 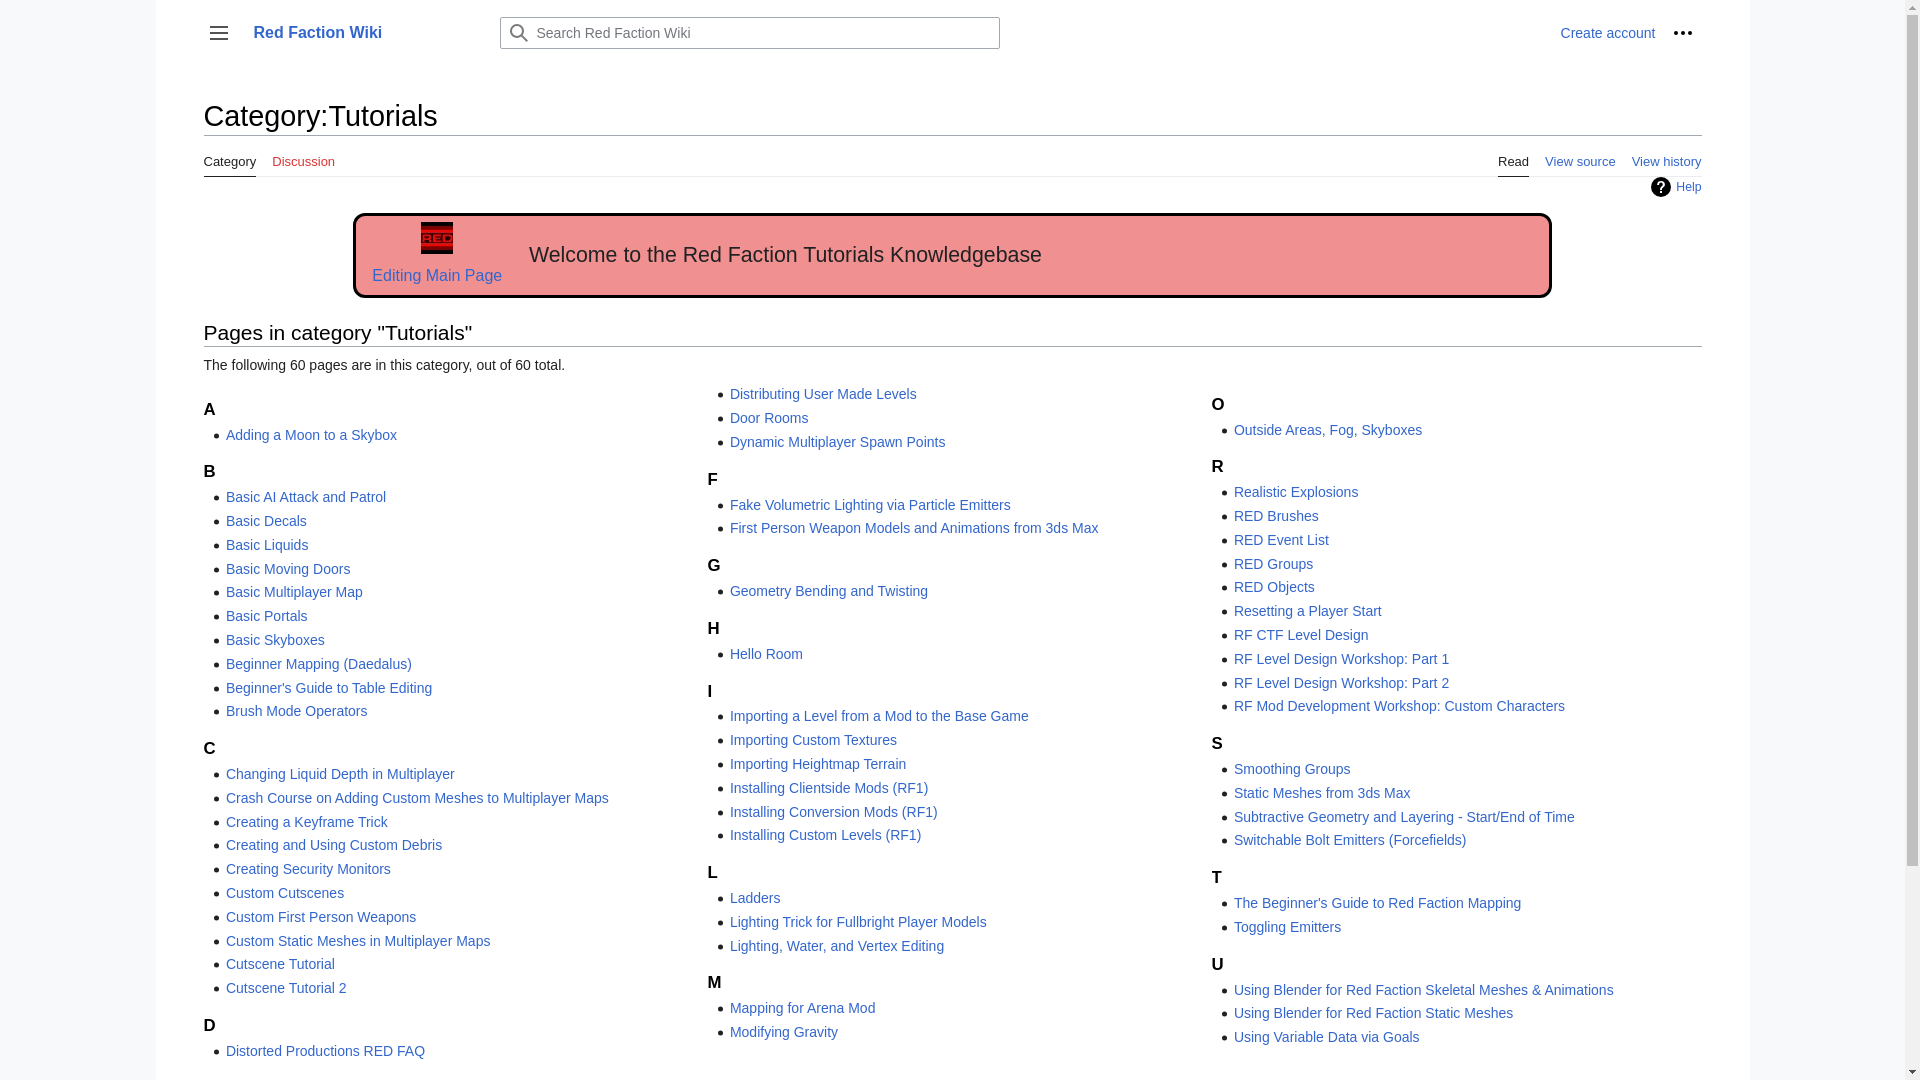 What do you see at coordinates (517, 32) in the screenshot?
I see `Go` at bounding box center [517, 32].